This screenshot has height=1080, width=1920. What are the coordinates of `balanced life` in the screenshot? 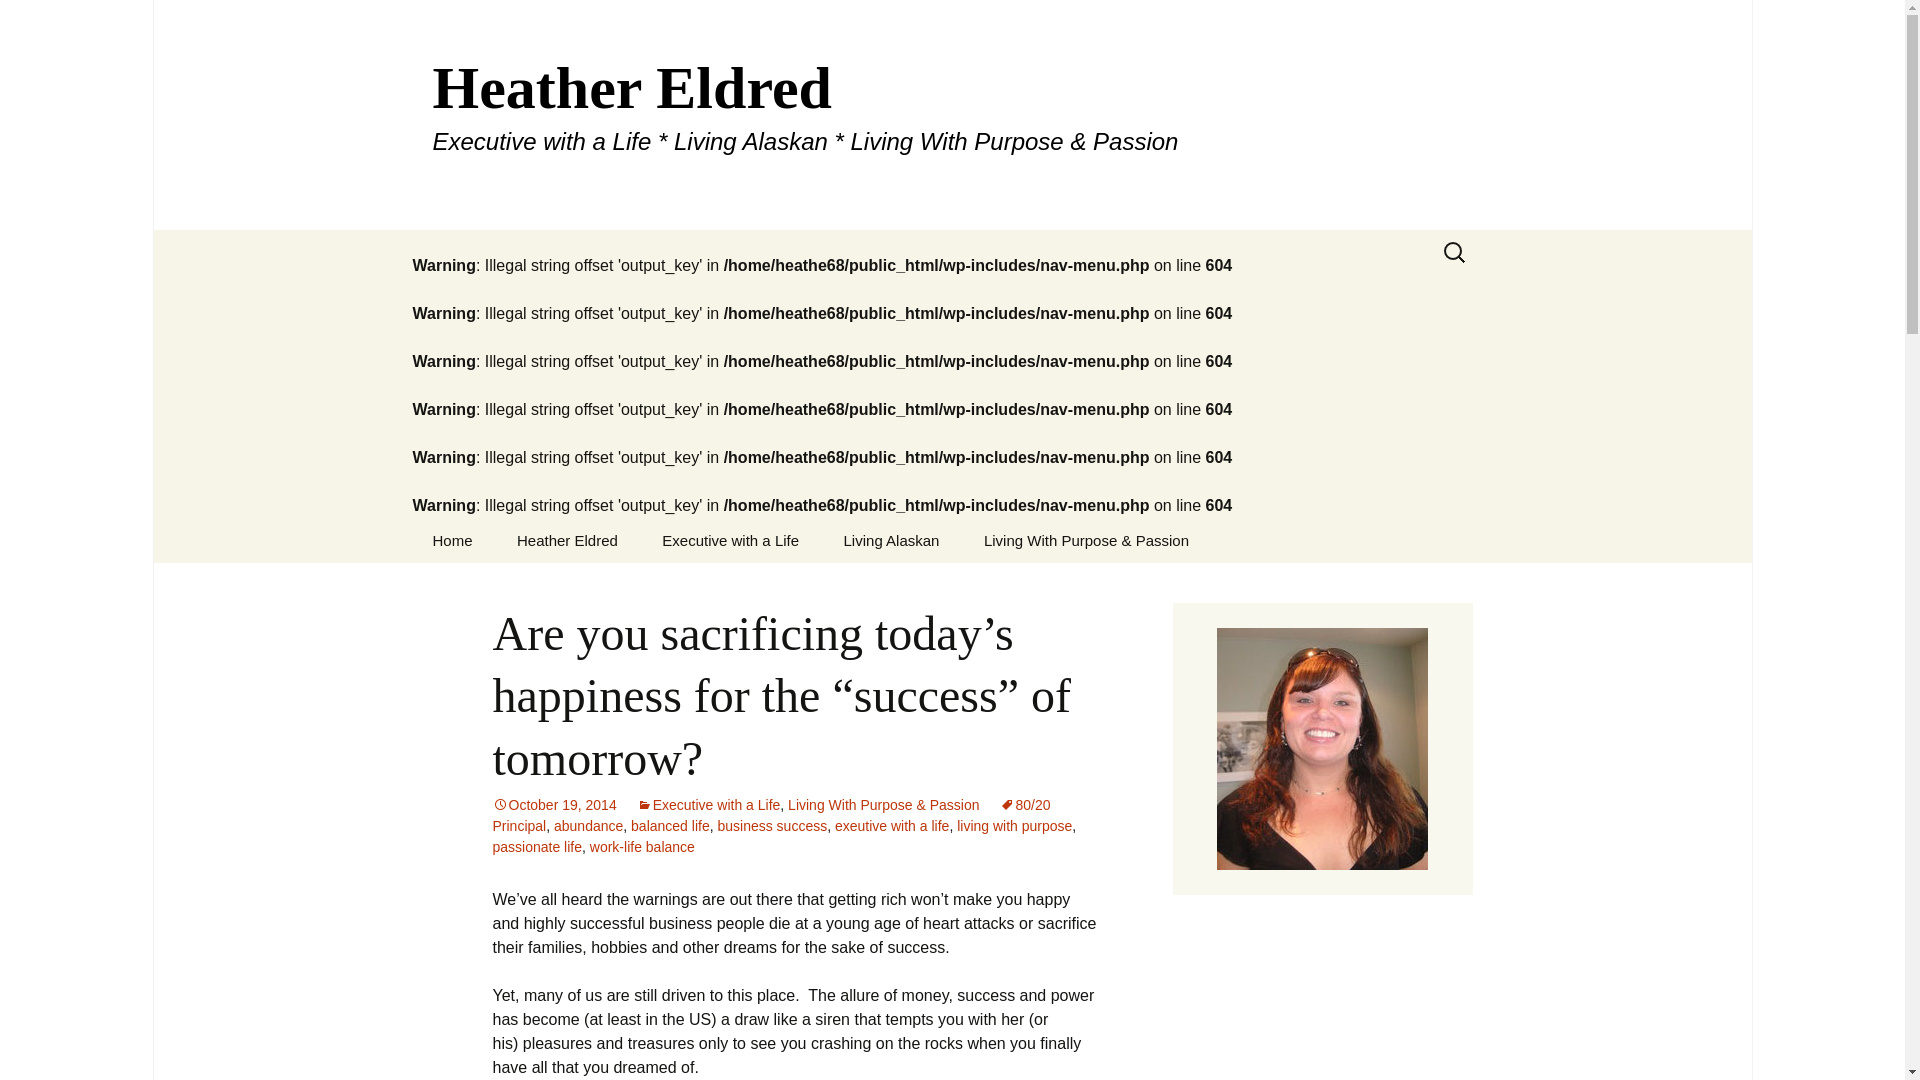 It's located at (670, 825).